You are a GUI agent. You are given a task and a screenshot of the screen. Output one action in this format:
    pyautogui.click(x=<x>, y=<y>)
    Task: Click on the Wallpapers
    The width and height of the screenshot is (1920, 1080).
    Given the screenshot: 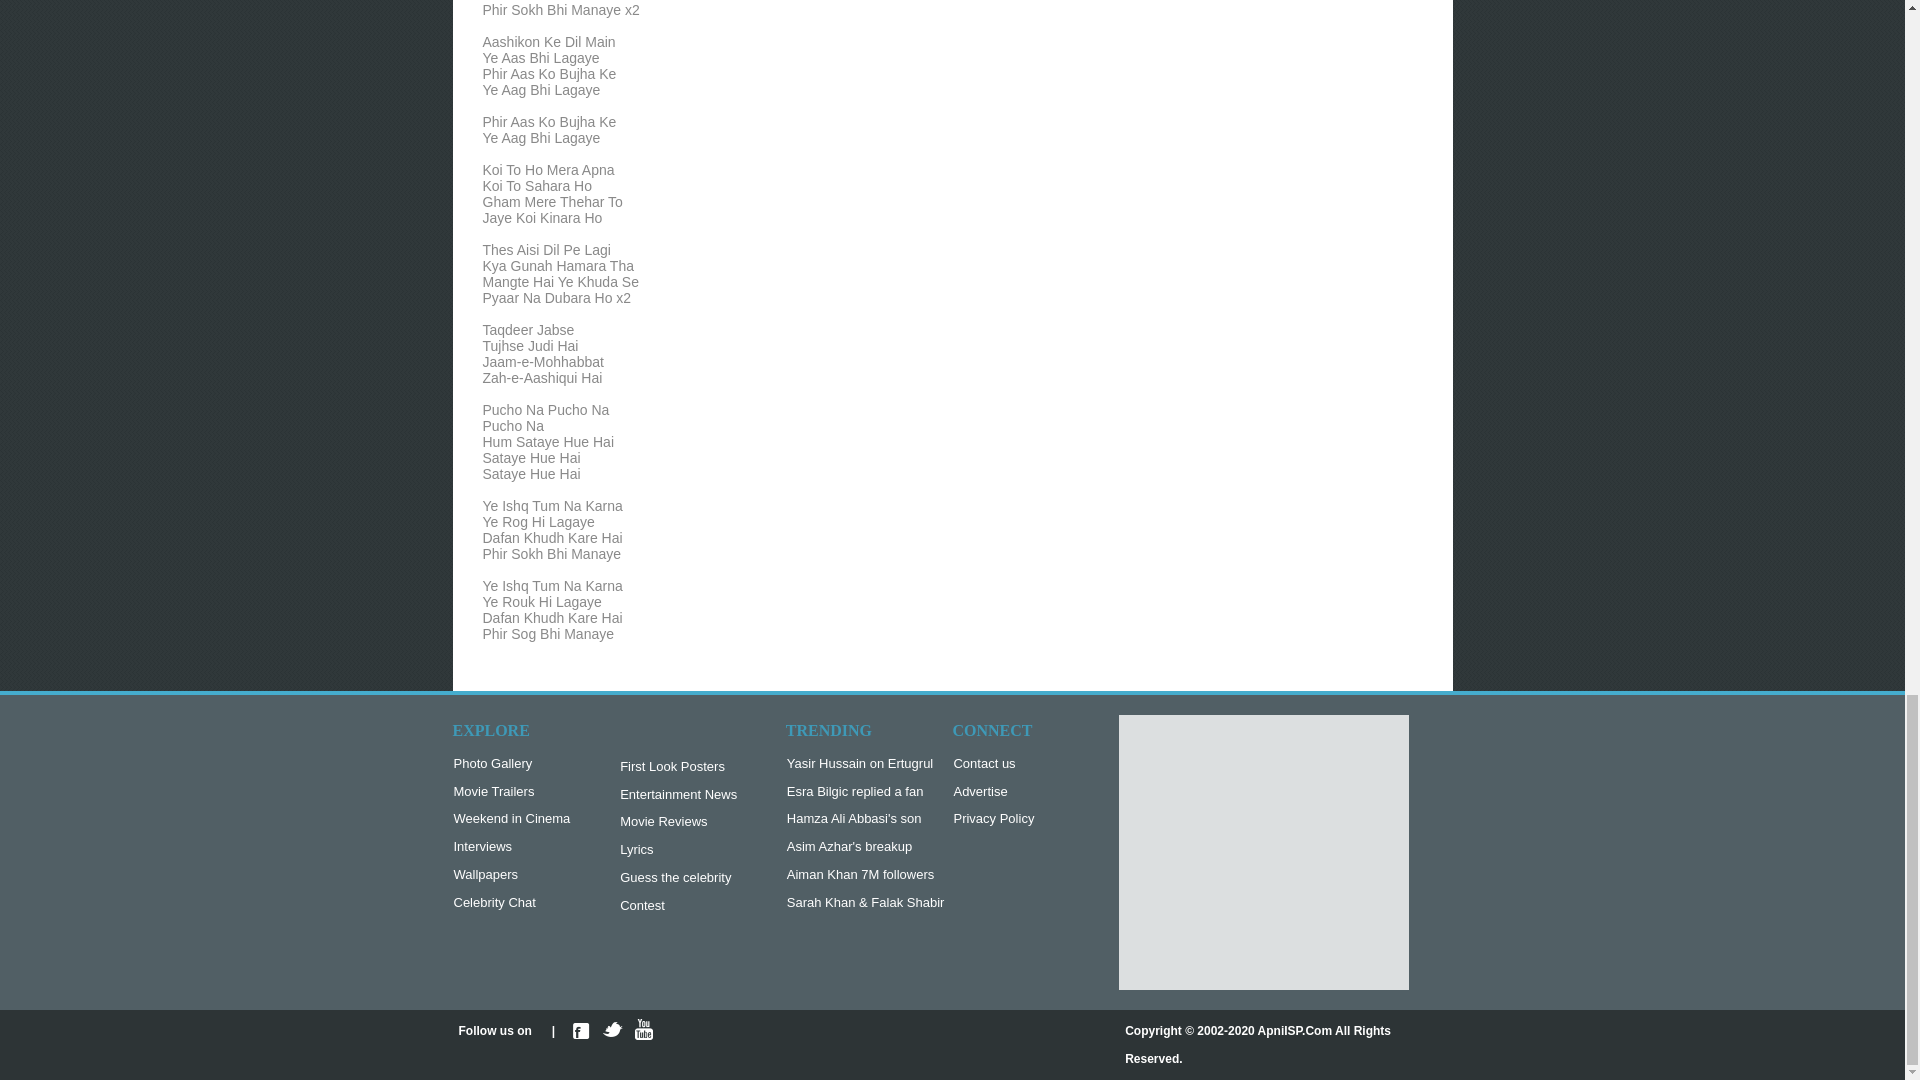 What is the action you would take?
    pyautogui.click(x=512, y=875)
    